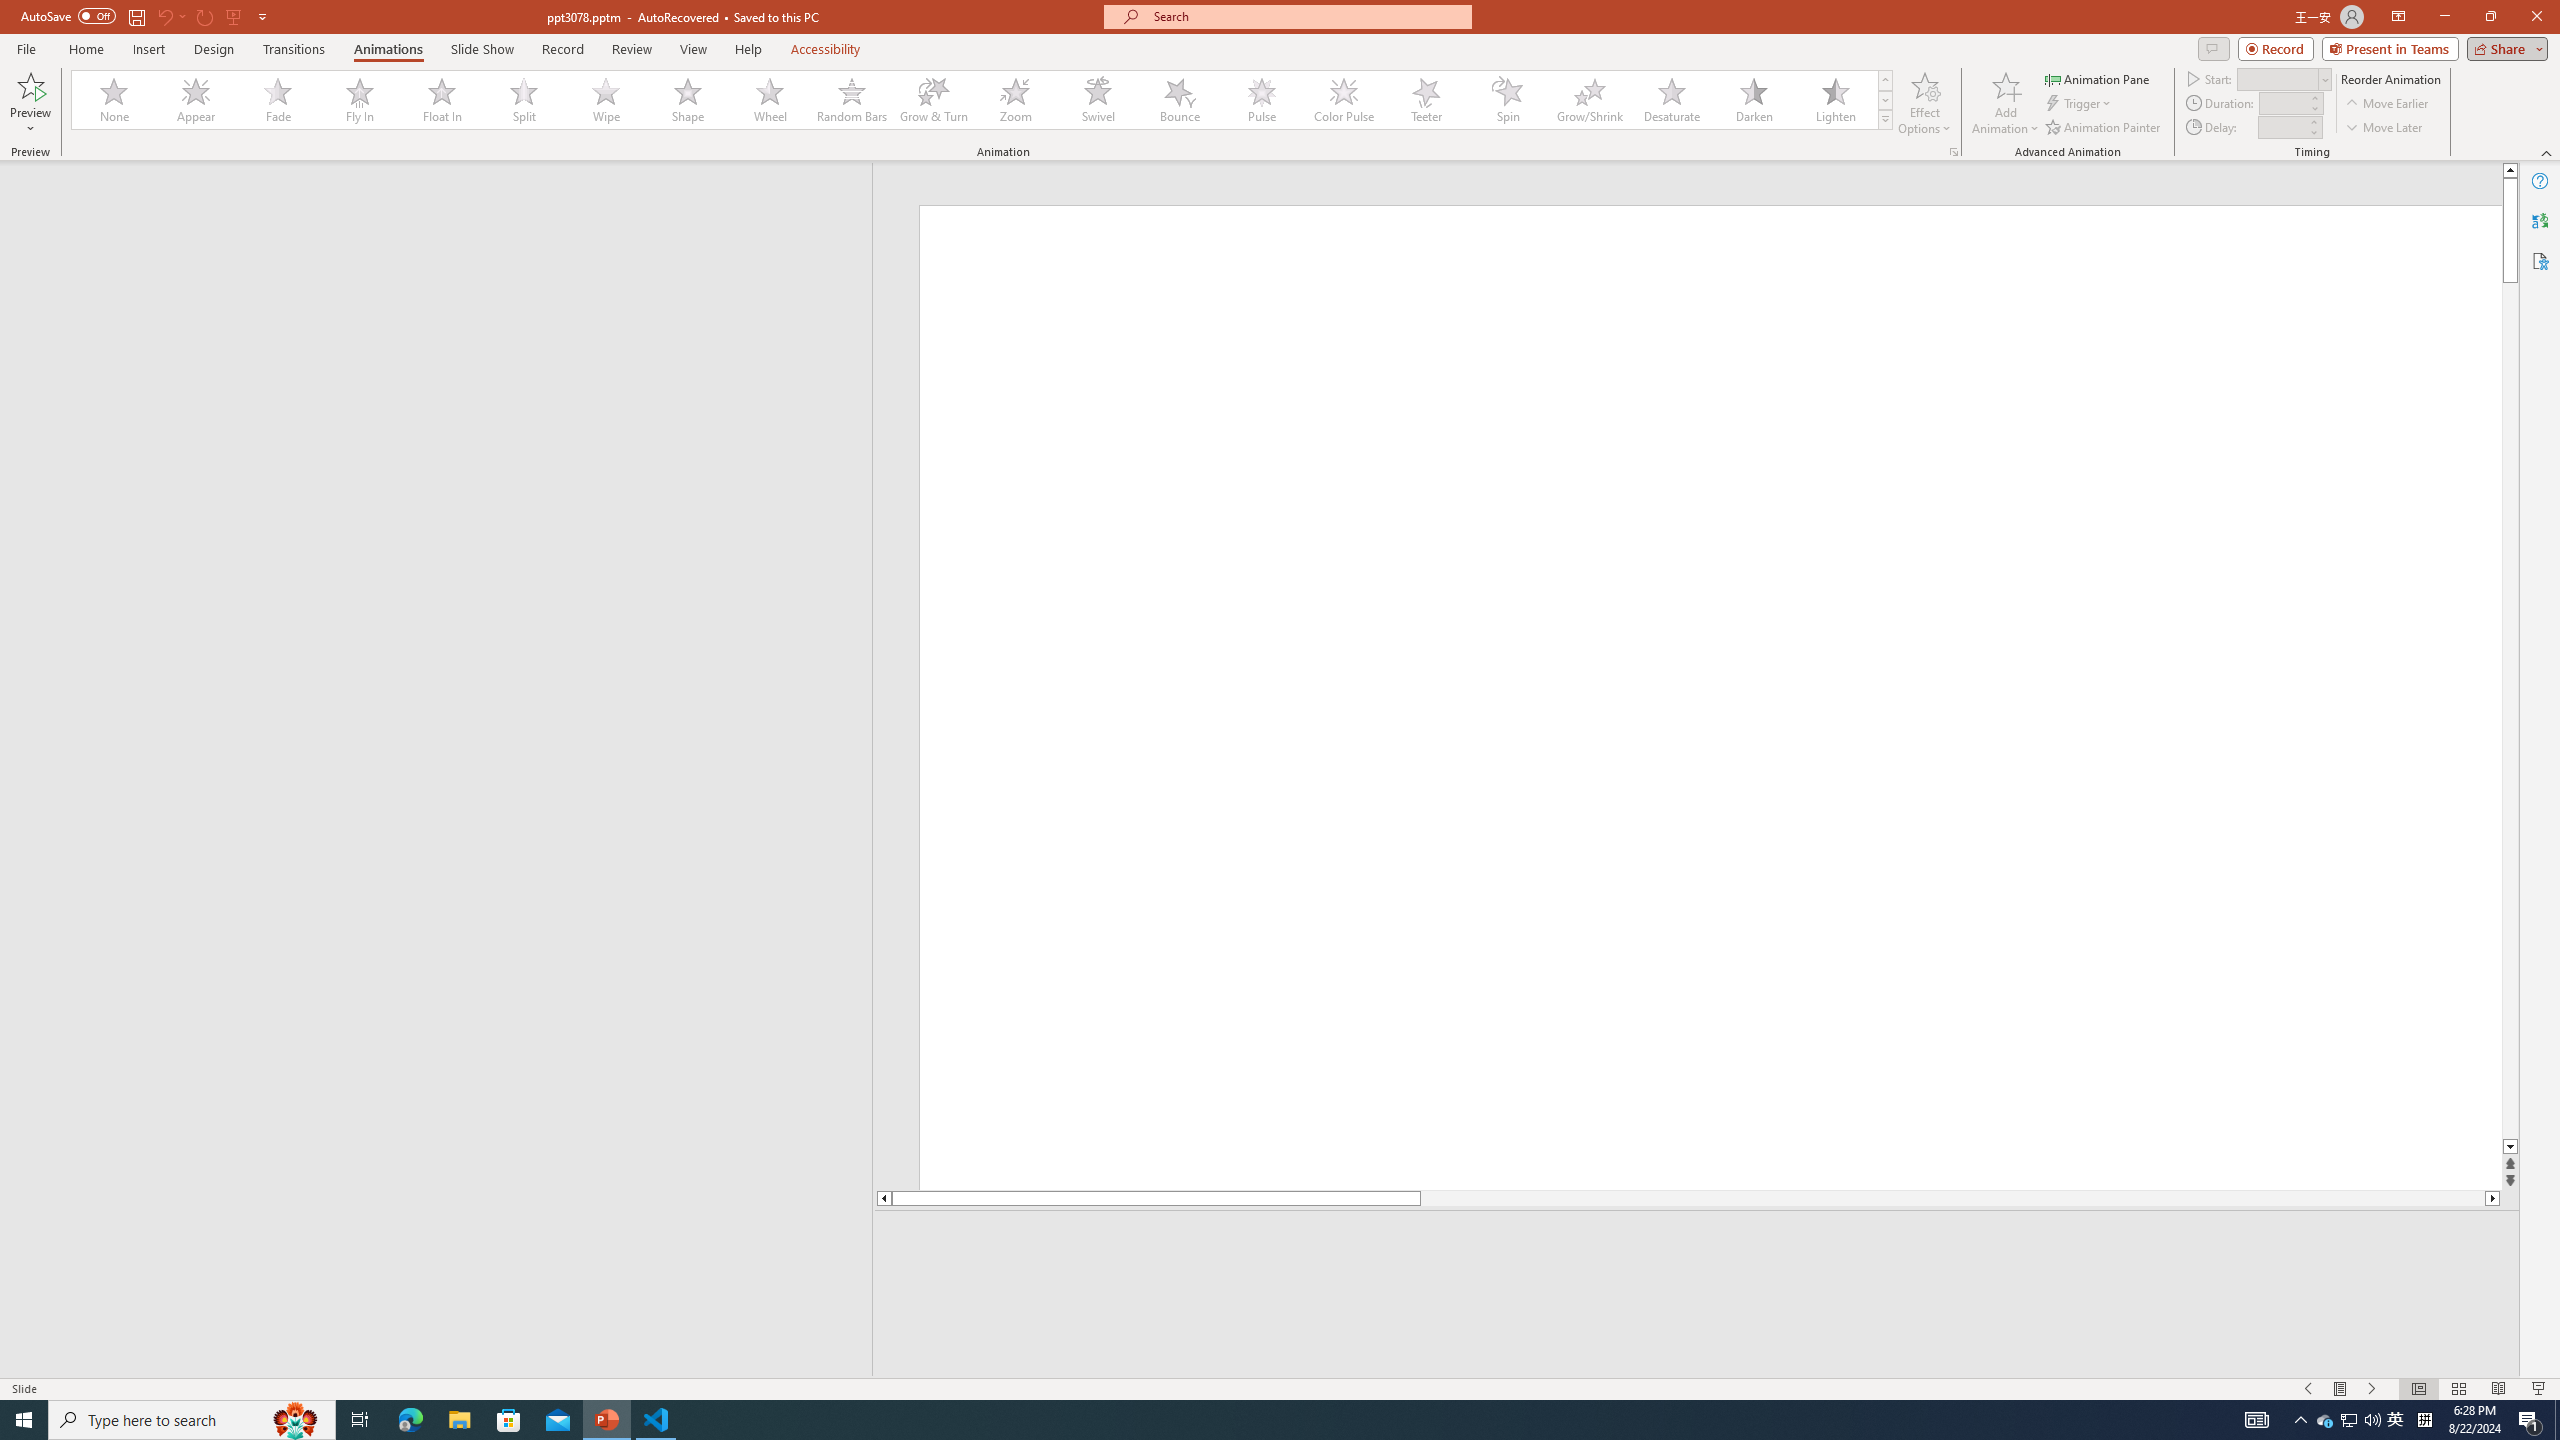 The height and width of the screenshot is (1440, 2560). I want to click on Wheel, so click(770, 100).